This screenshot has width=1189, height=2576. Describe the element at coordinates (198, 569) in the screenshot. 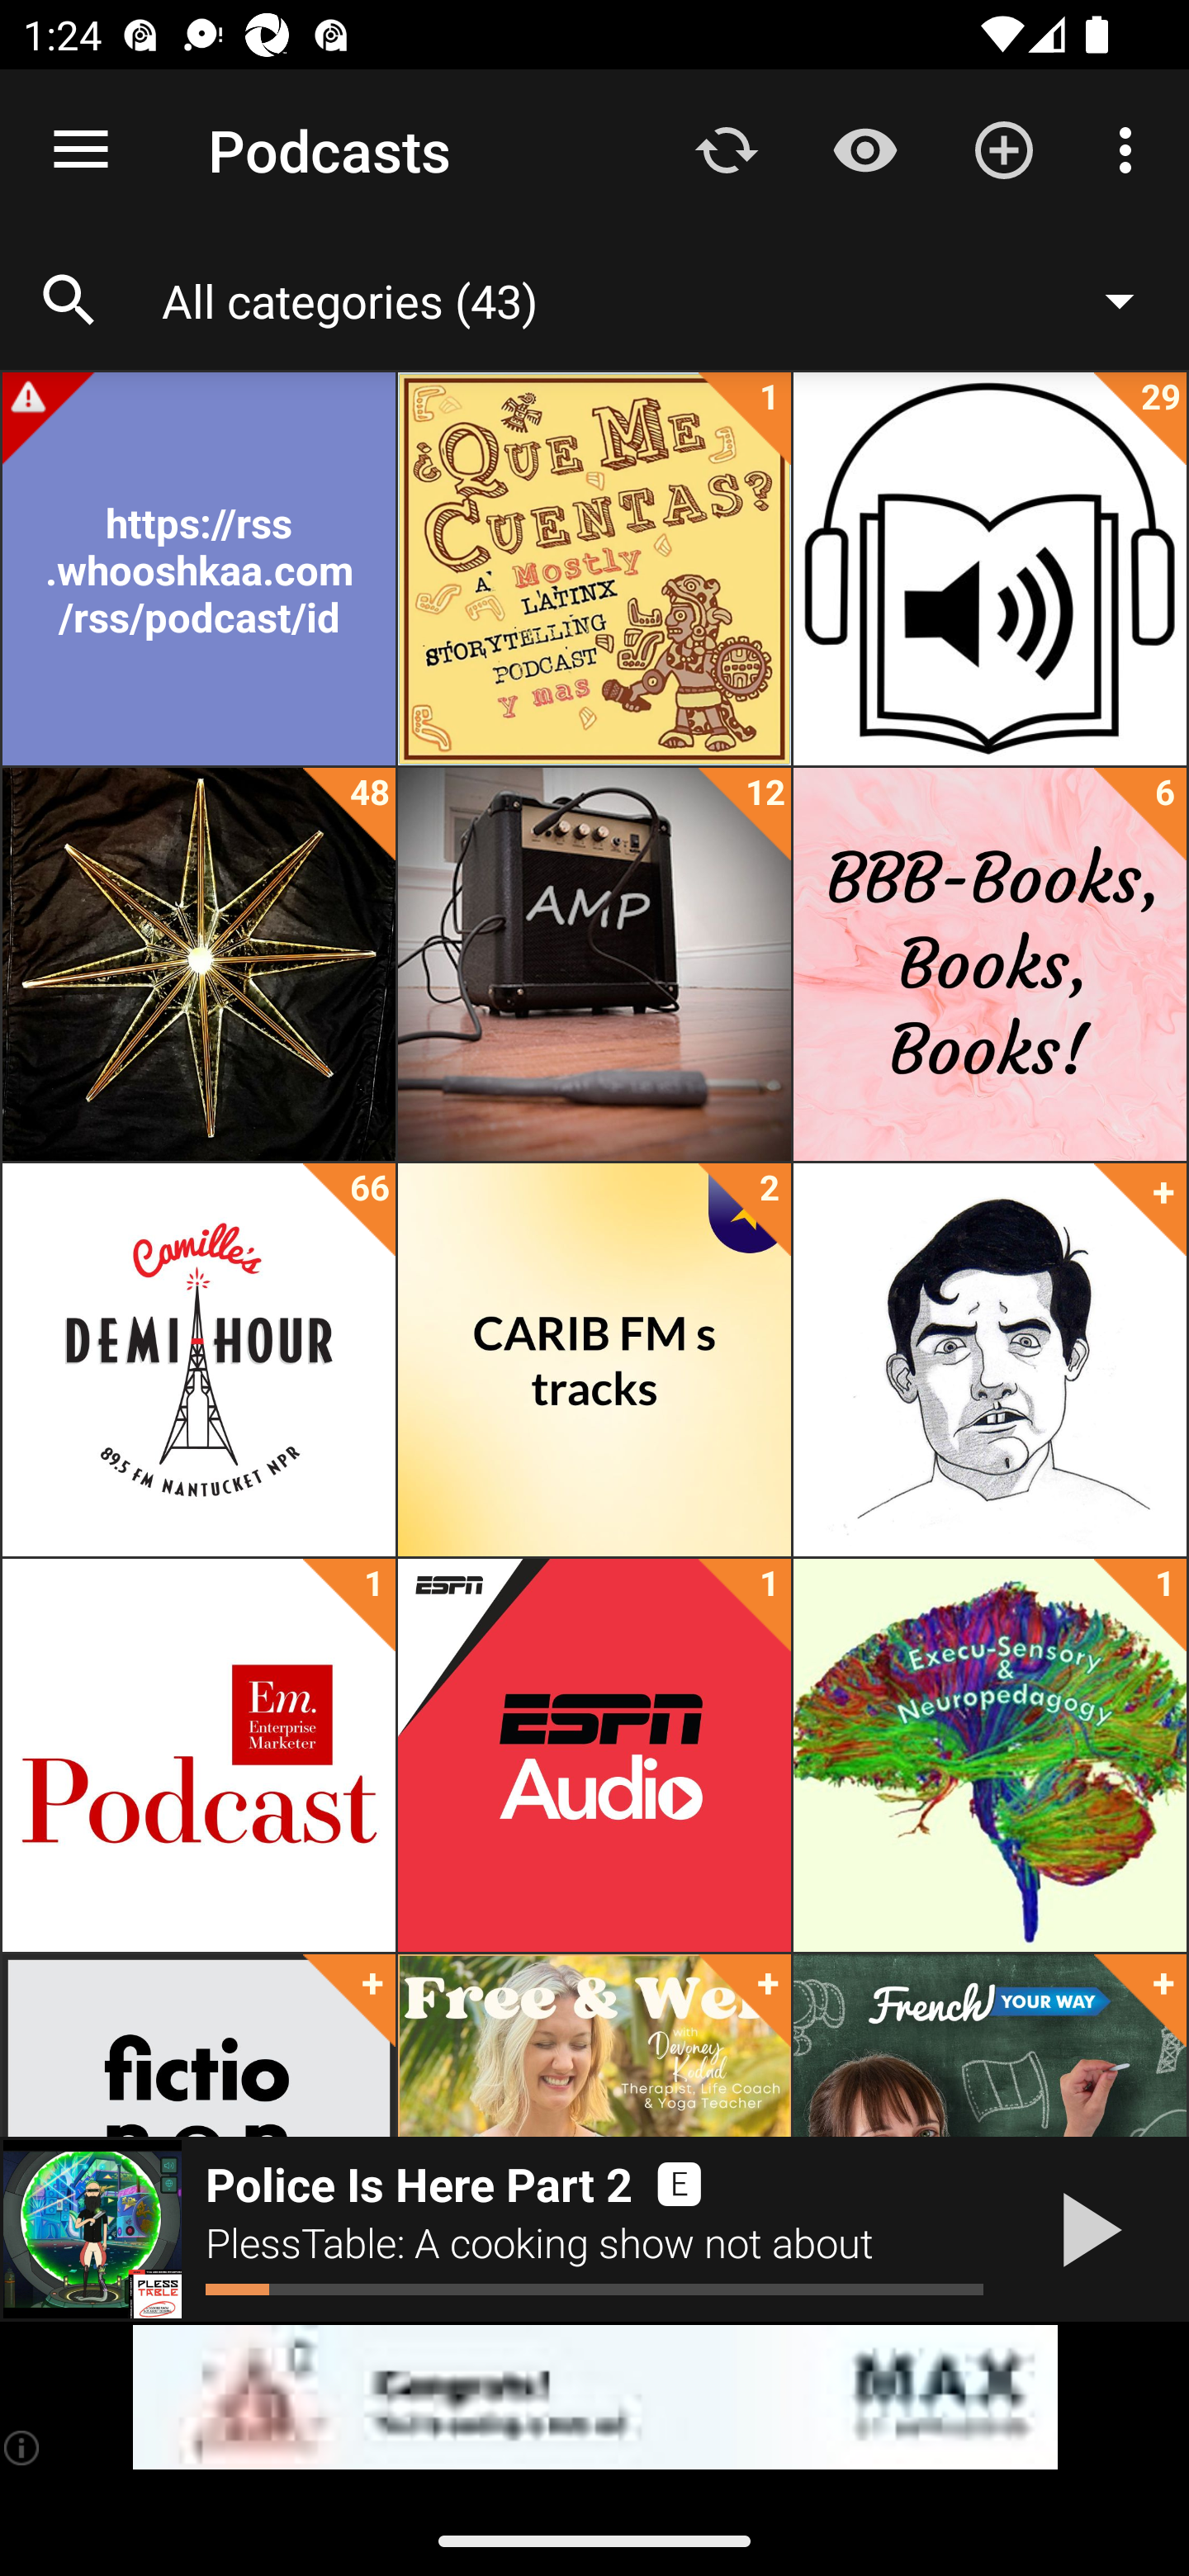

I see `https://rss.whooshkaa.com/rss/podcast/id/5884` at that location.